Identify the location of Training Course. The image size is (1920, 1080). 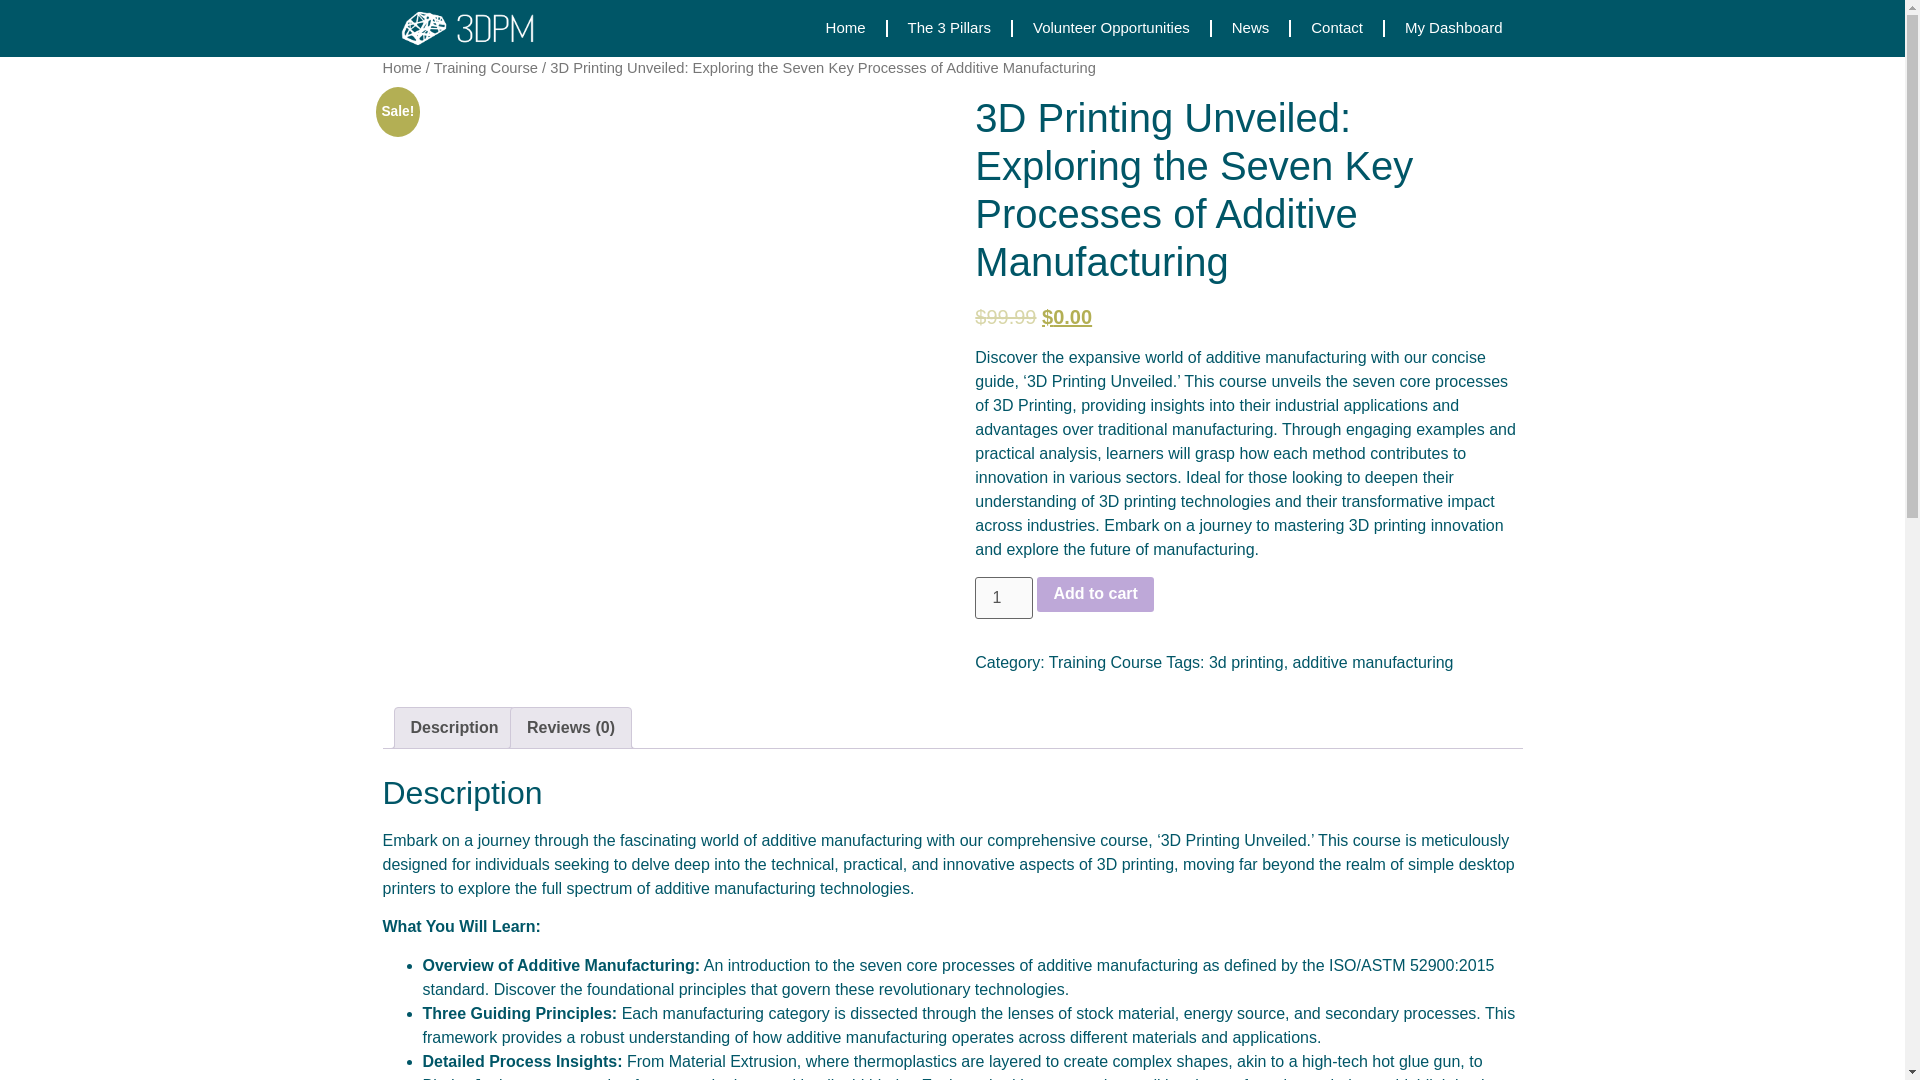
(485, 68).